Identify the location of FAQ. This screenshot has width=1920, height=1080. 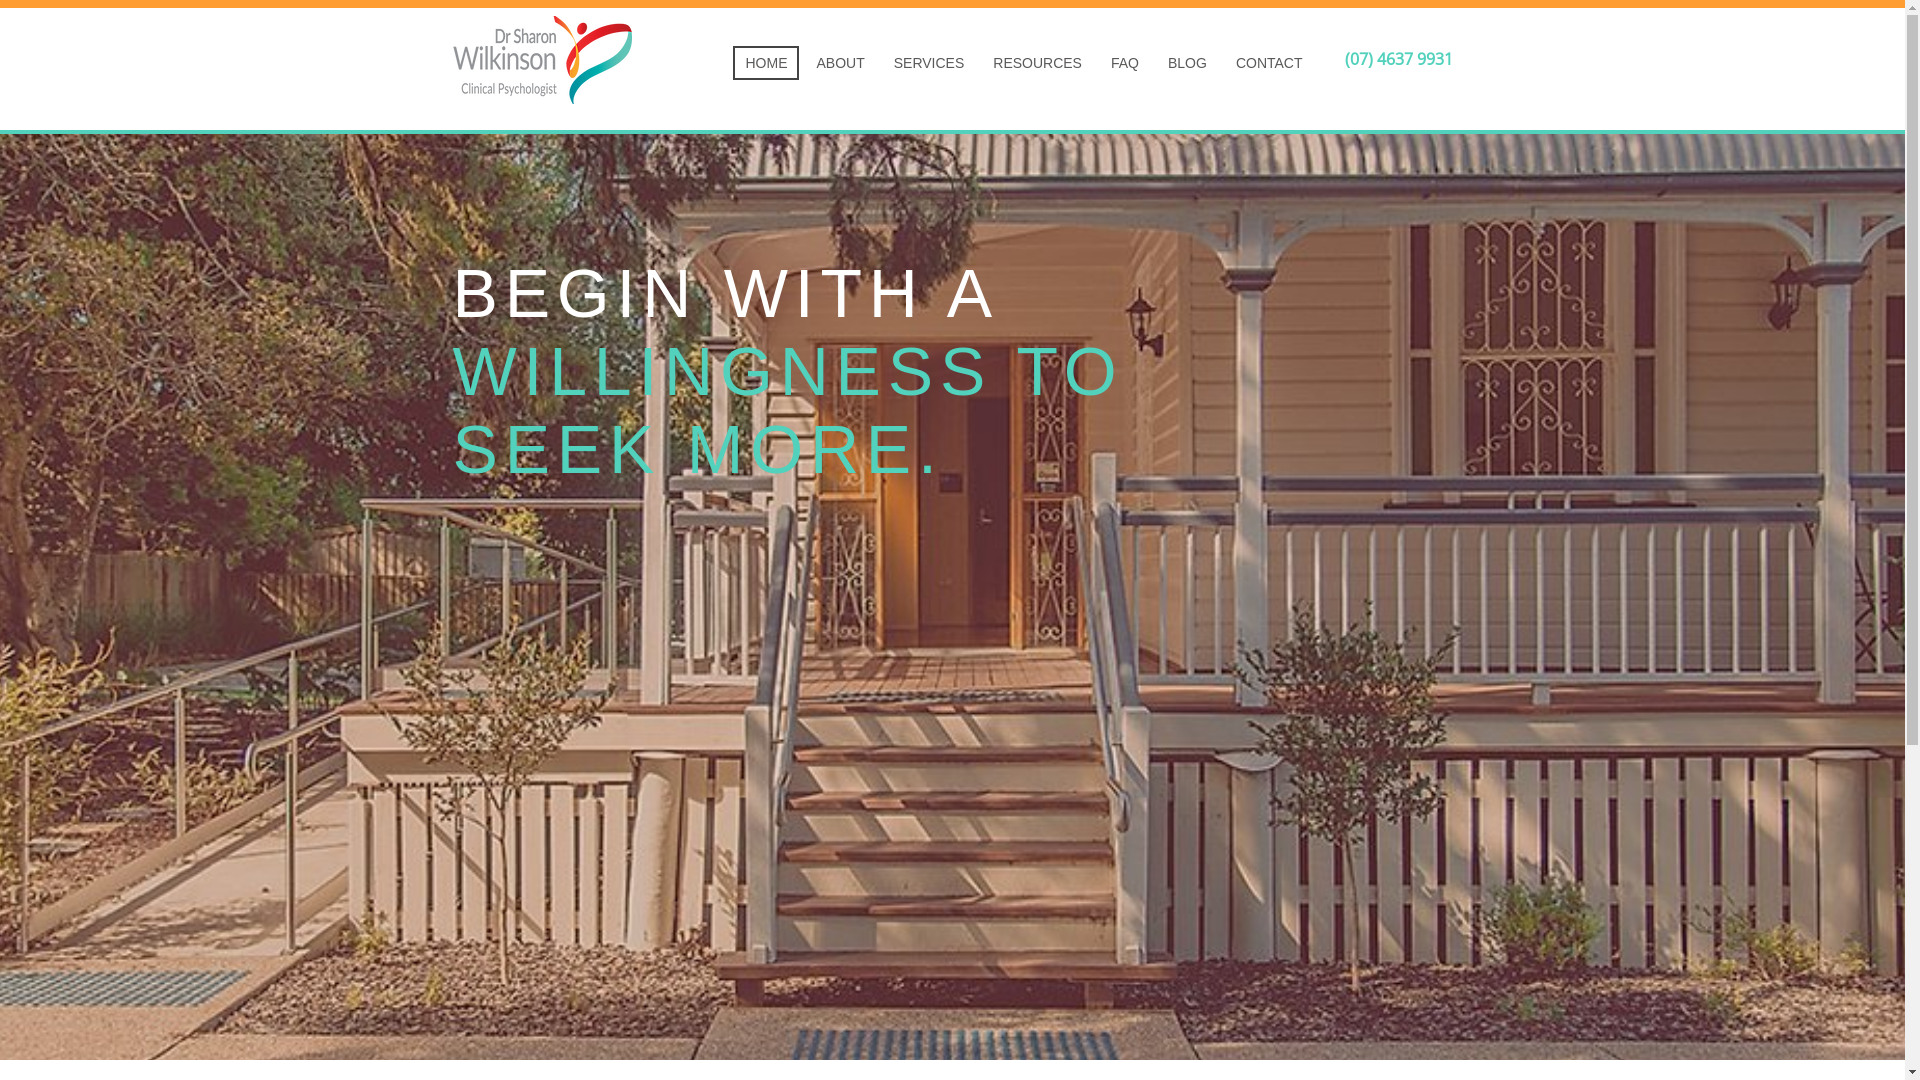
(1125, 63).